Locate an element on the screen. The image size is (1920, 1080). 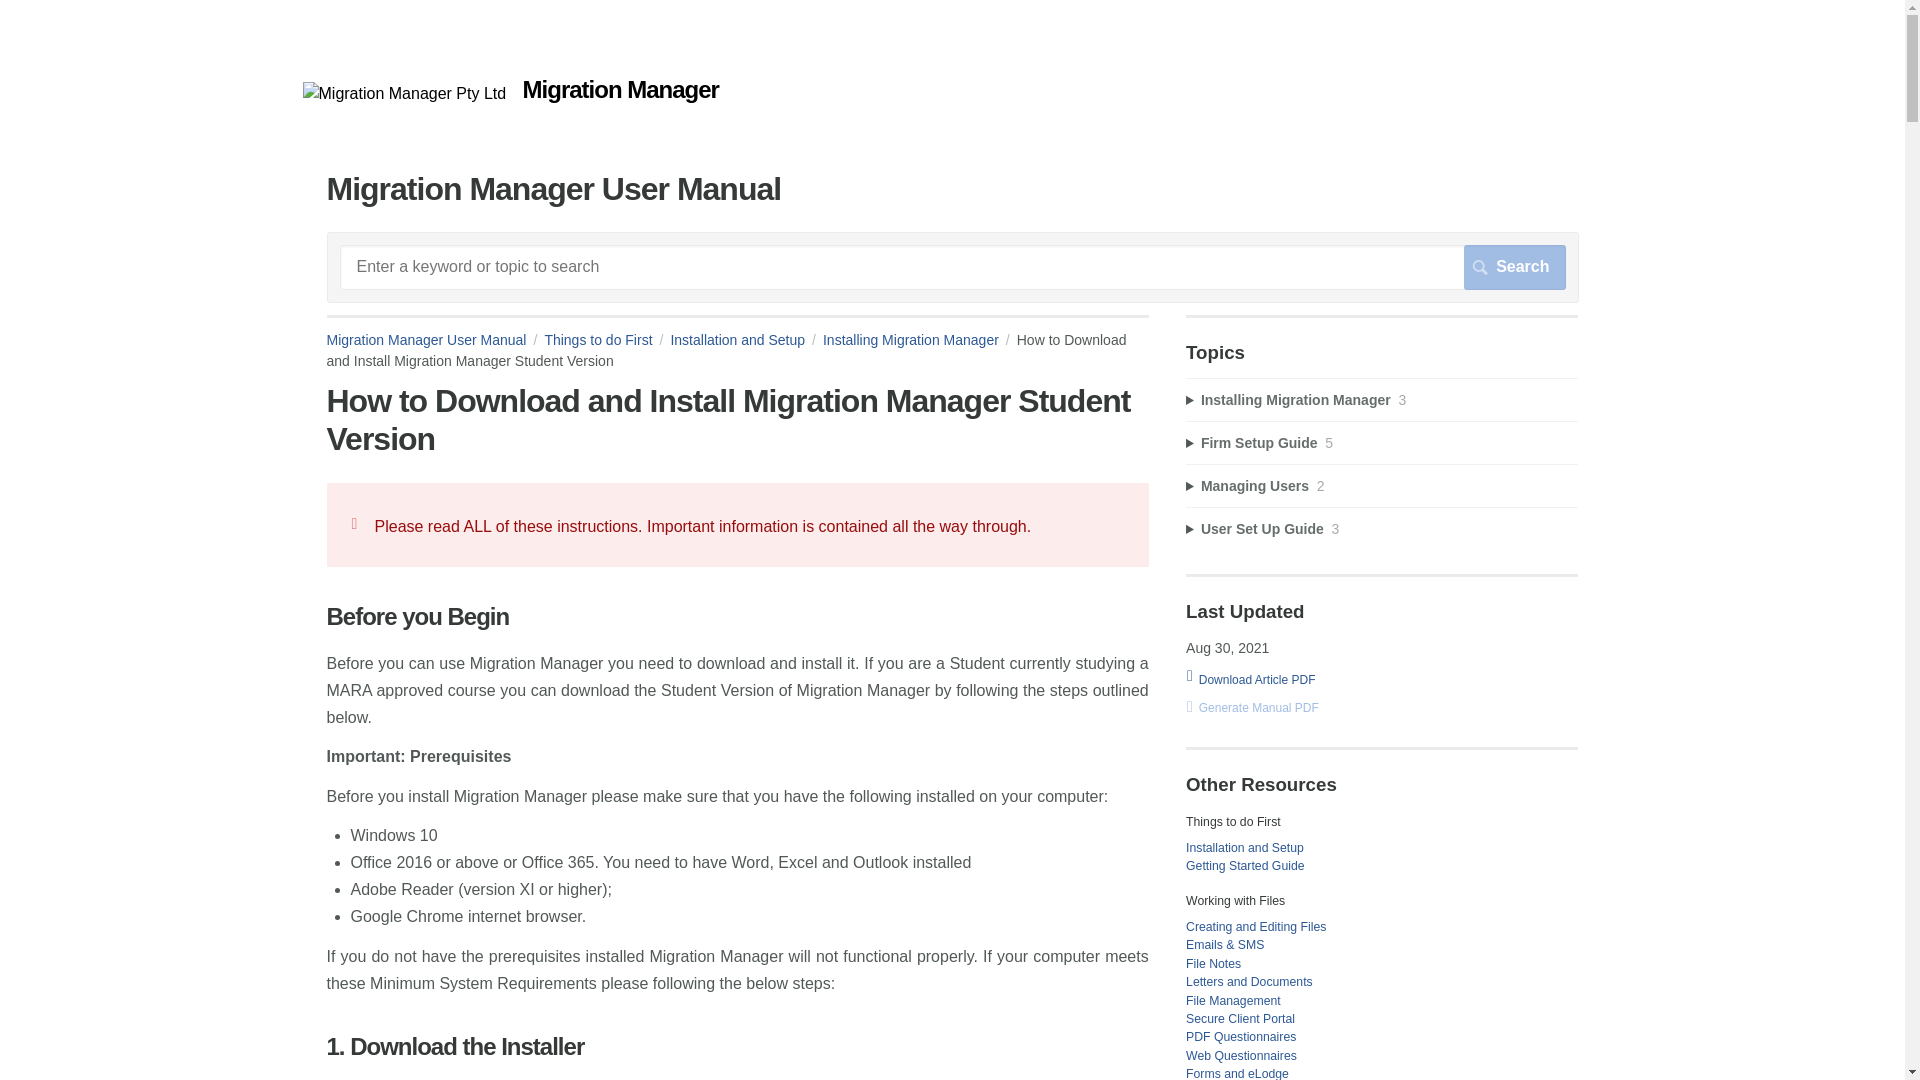
Installation and Setup is located at coordinates (746, 339).